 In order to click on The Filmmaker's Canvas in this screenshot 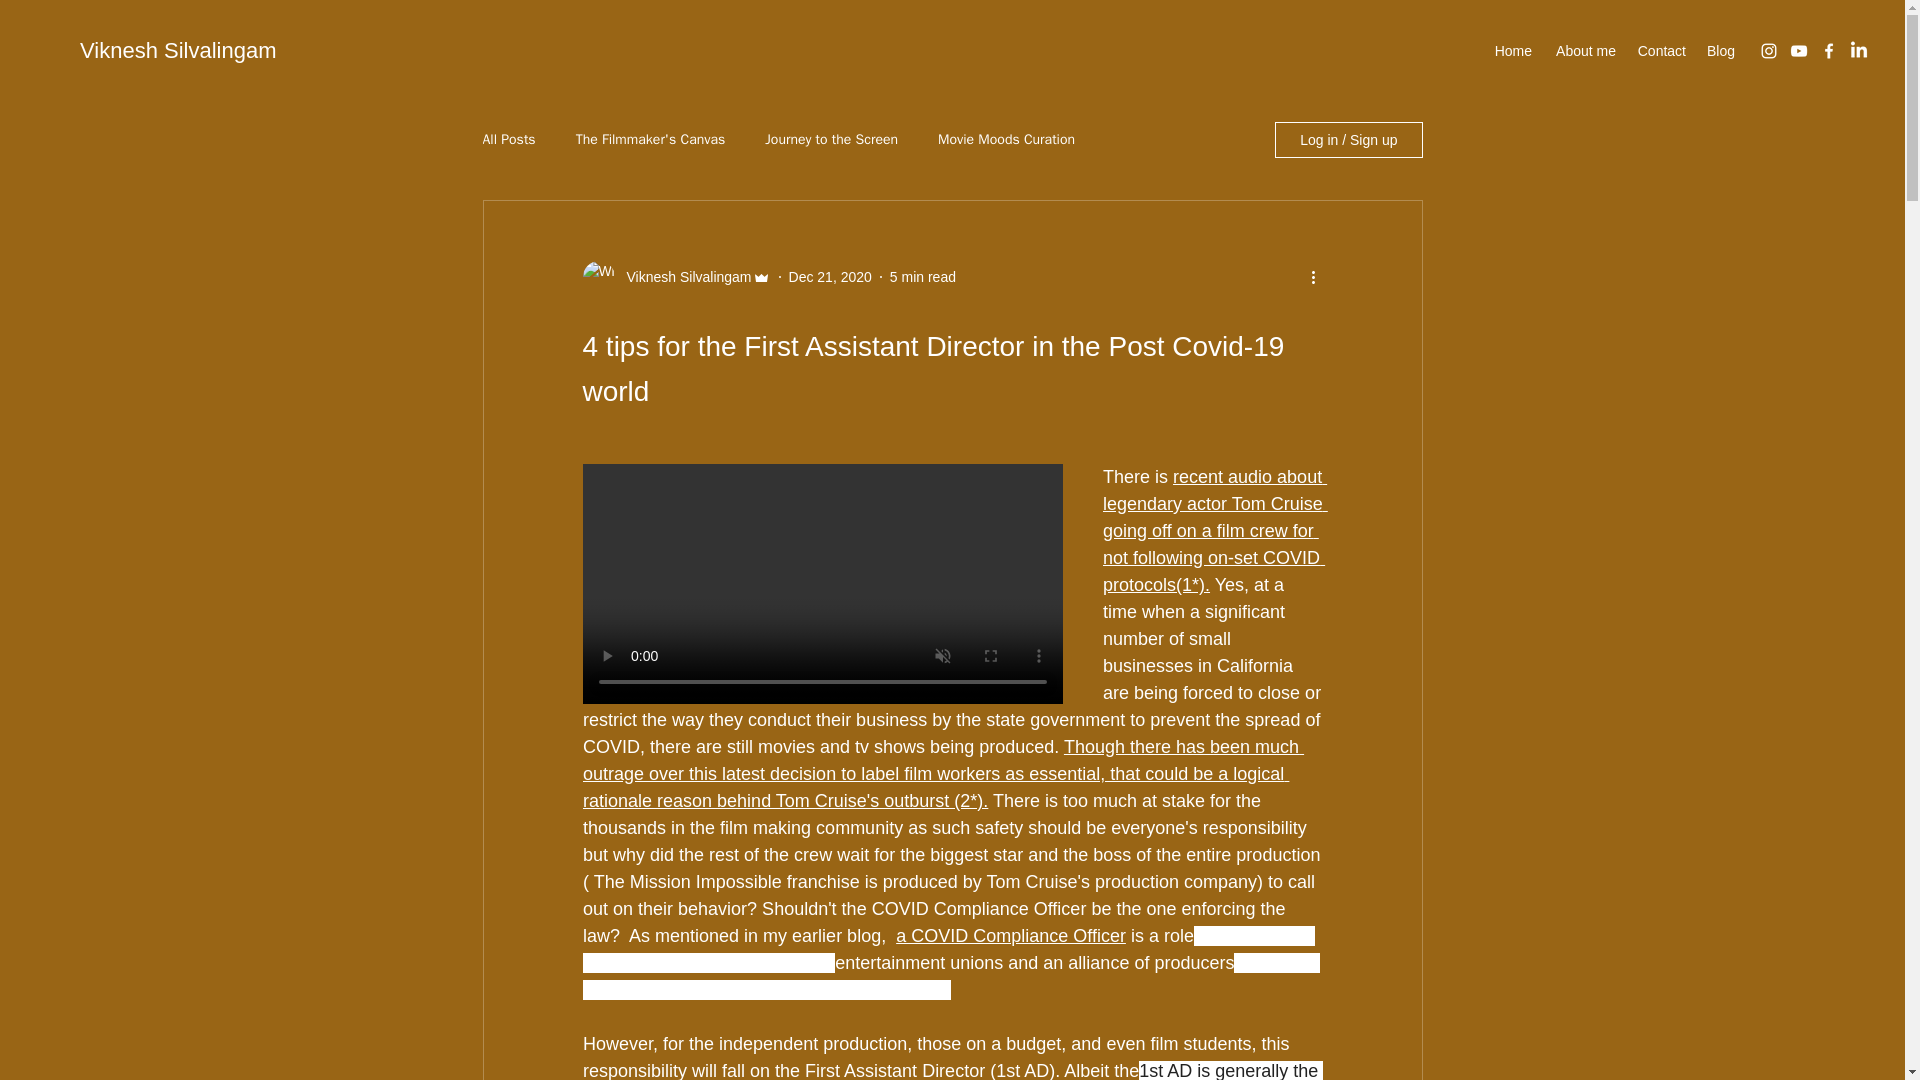, I will do `click(650, 140)`.